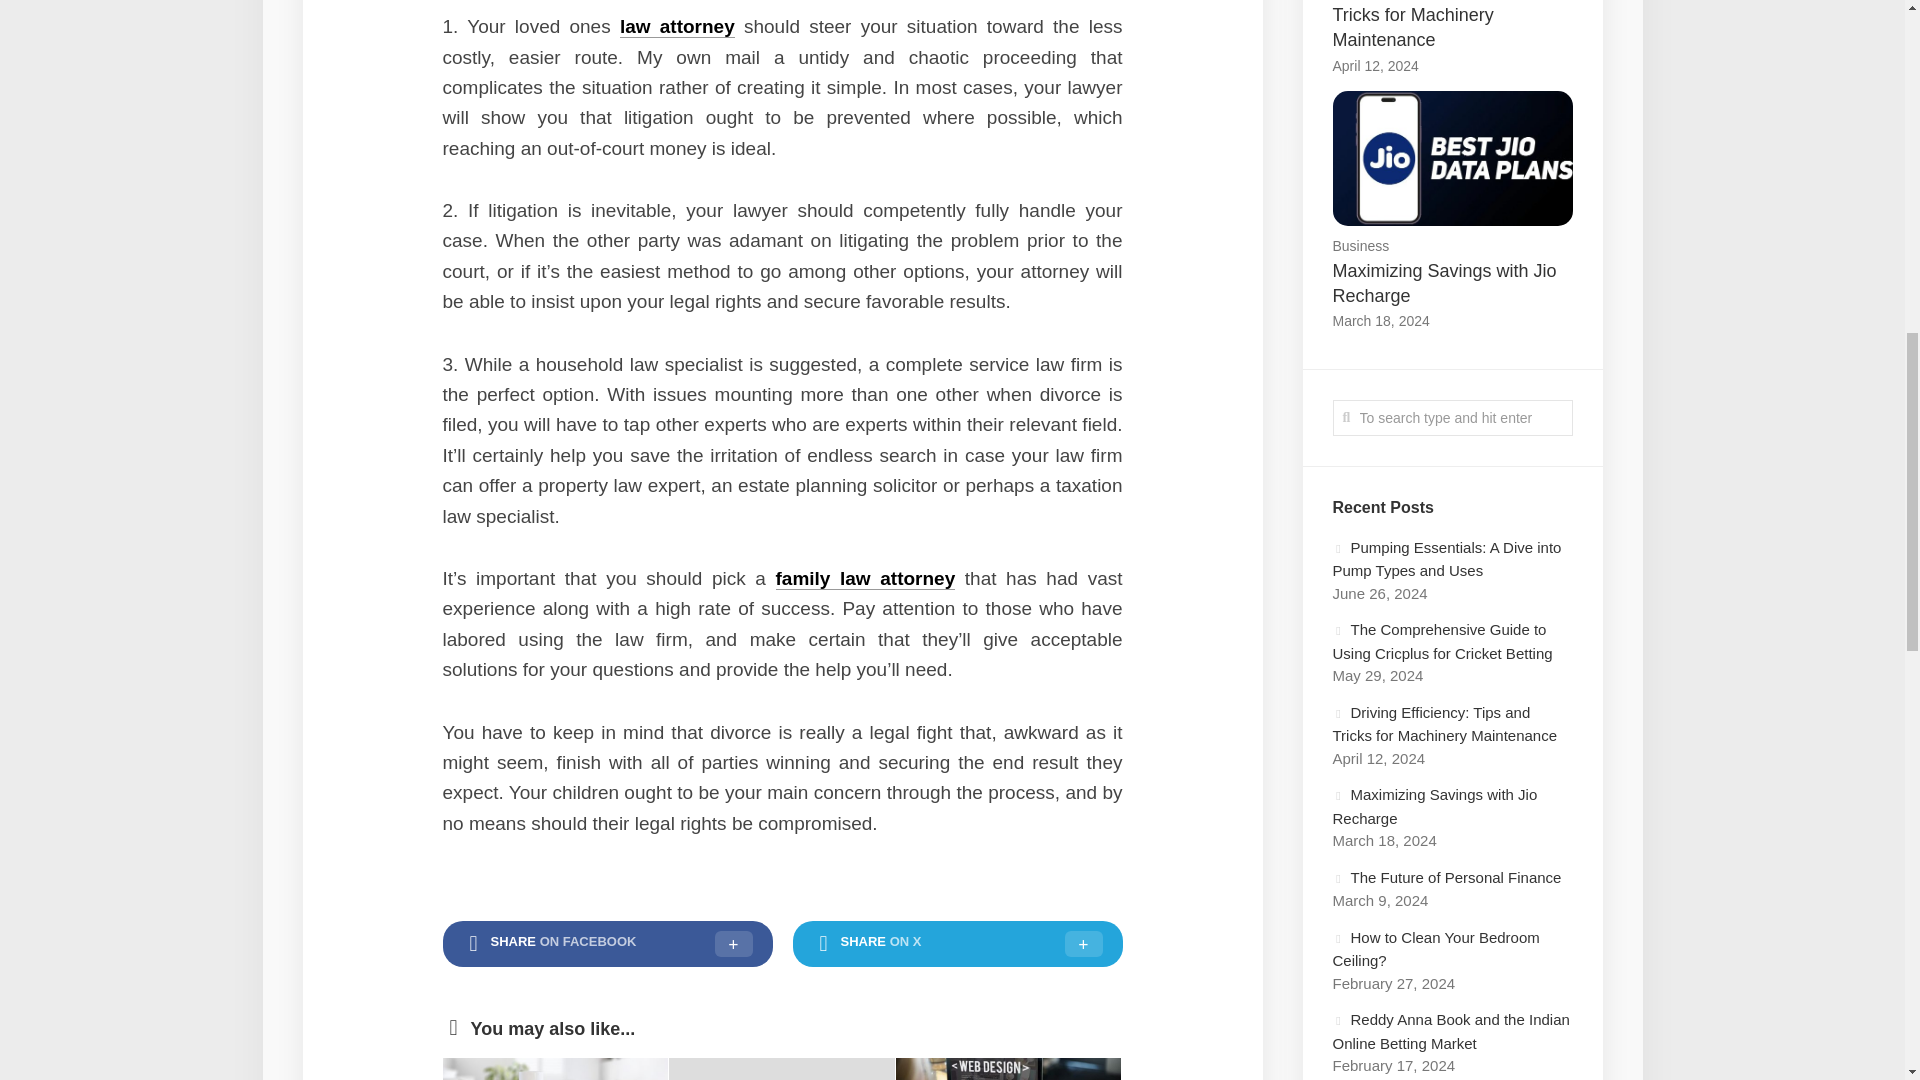 The width and height of the screenshot is (1920, 1080). What do you see at coordinates (866, 578) in the screenshot?
I see `family law attorney` at bounding box center [866, 578].